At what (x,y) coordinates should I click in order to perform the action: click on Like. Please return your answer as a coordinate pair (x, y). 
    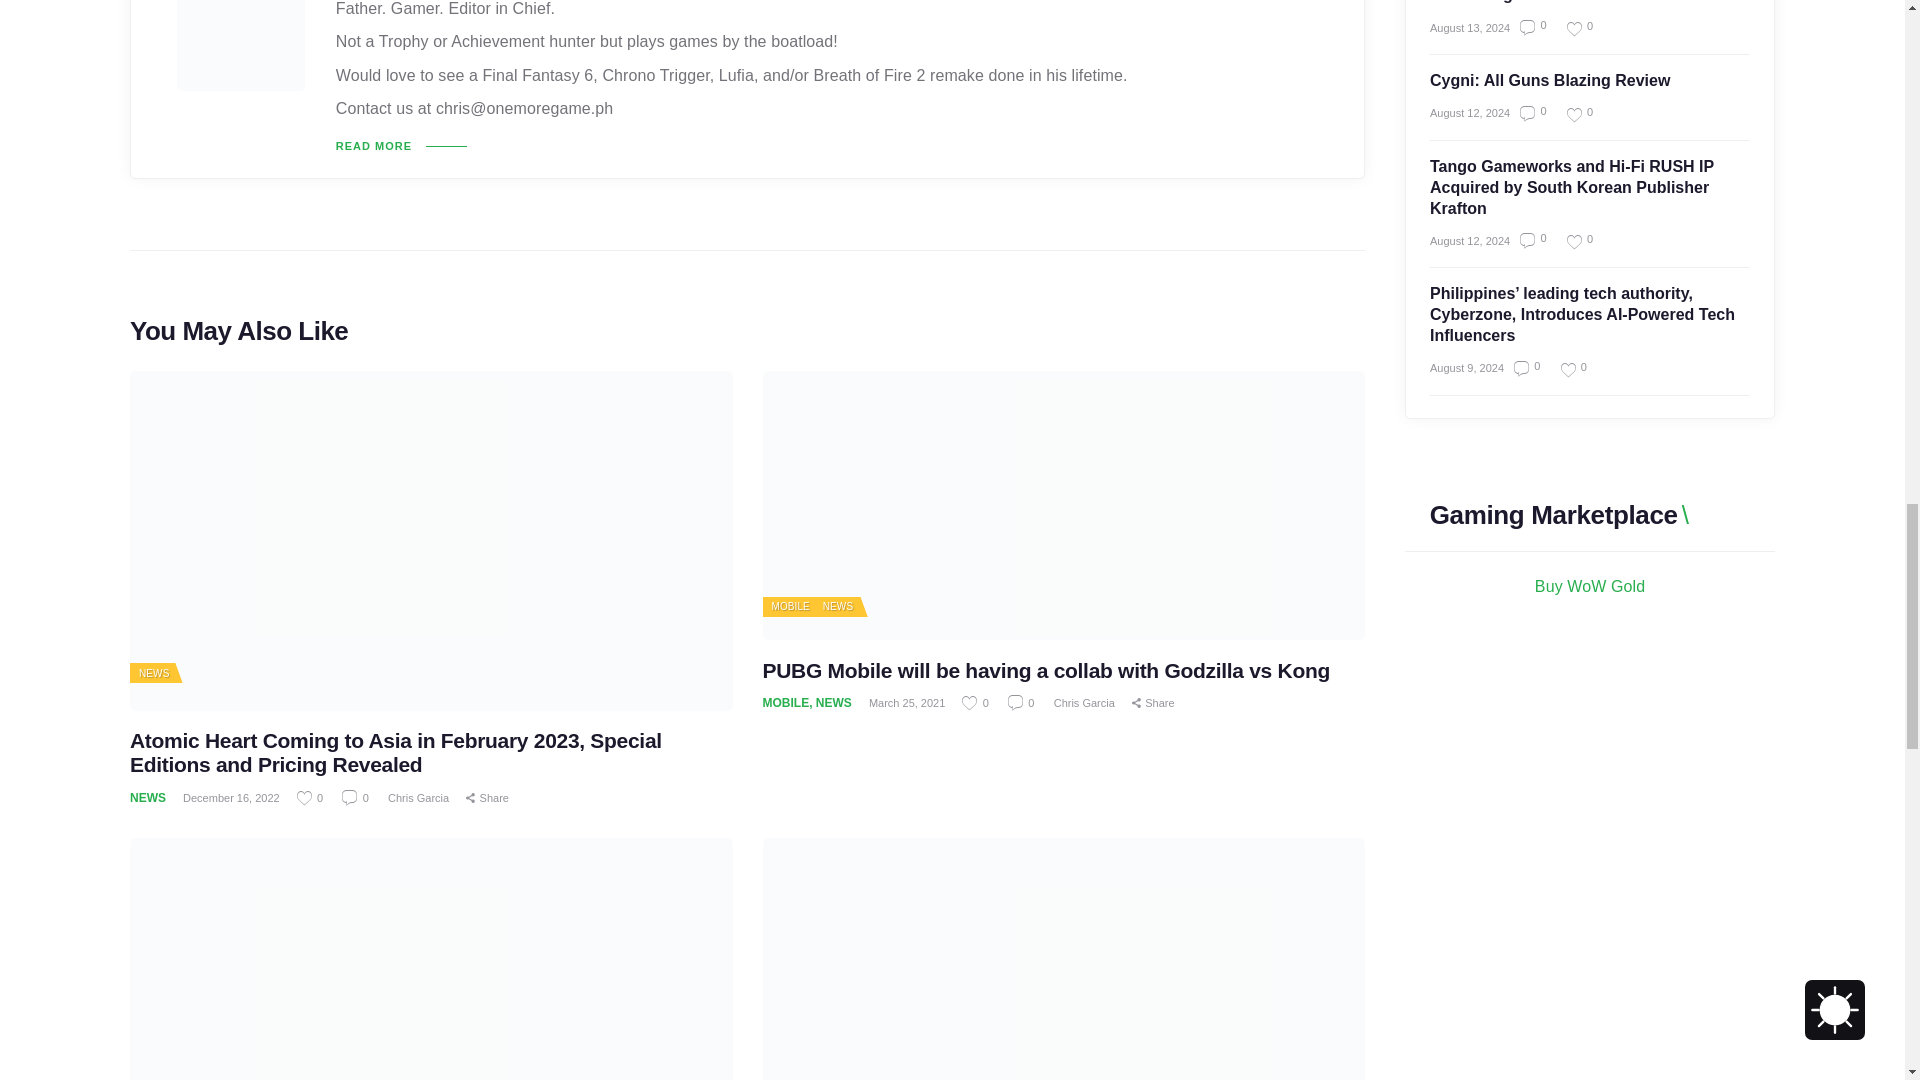
    Looking at the image, I should click on (1572, 28).